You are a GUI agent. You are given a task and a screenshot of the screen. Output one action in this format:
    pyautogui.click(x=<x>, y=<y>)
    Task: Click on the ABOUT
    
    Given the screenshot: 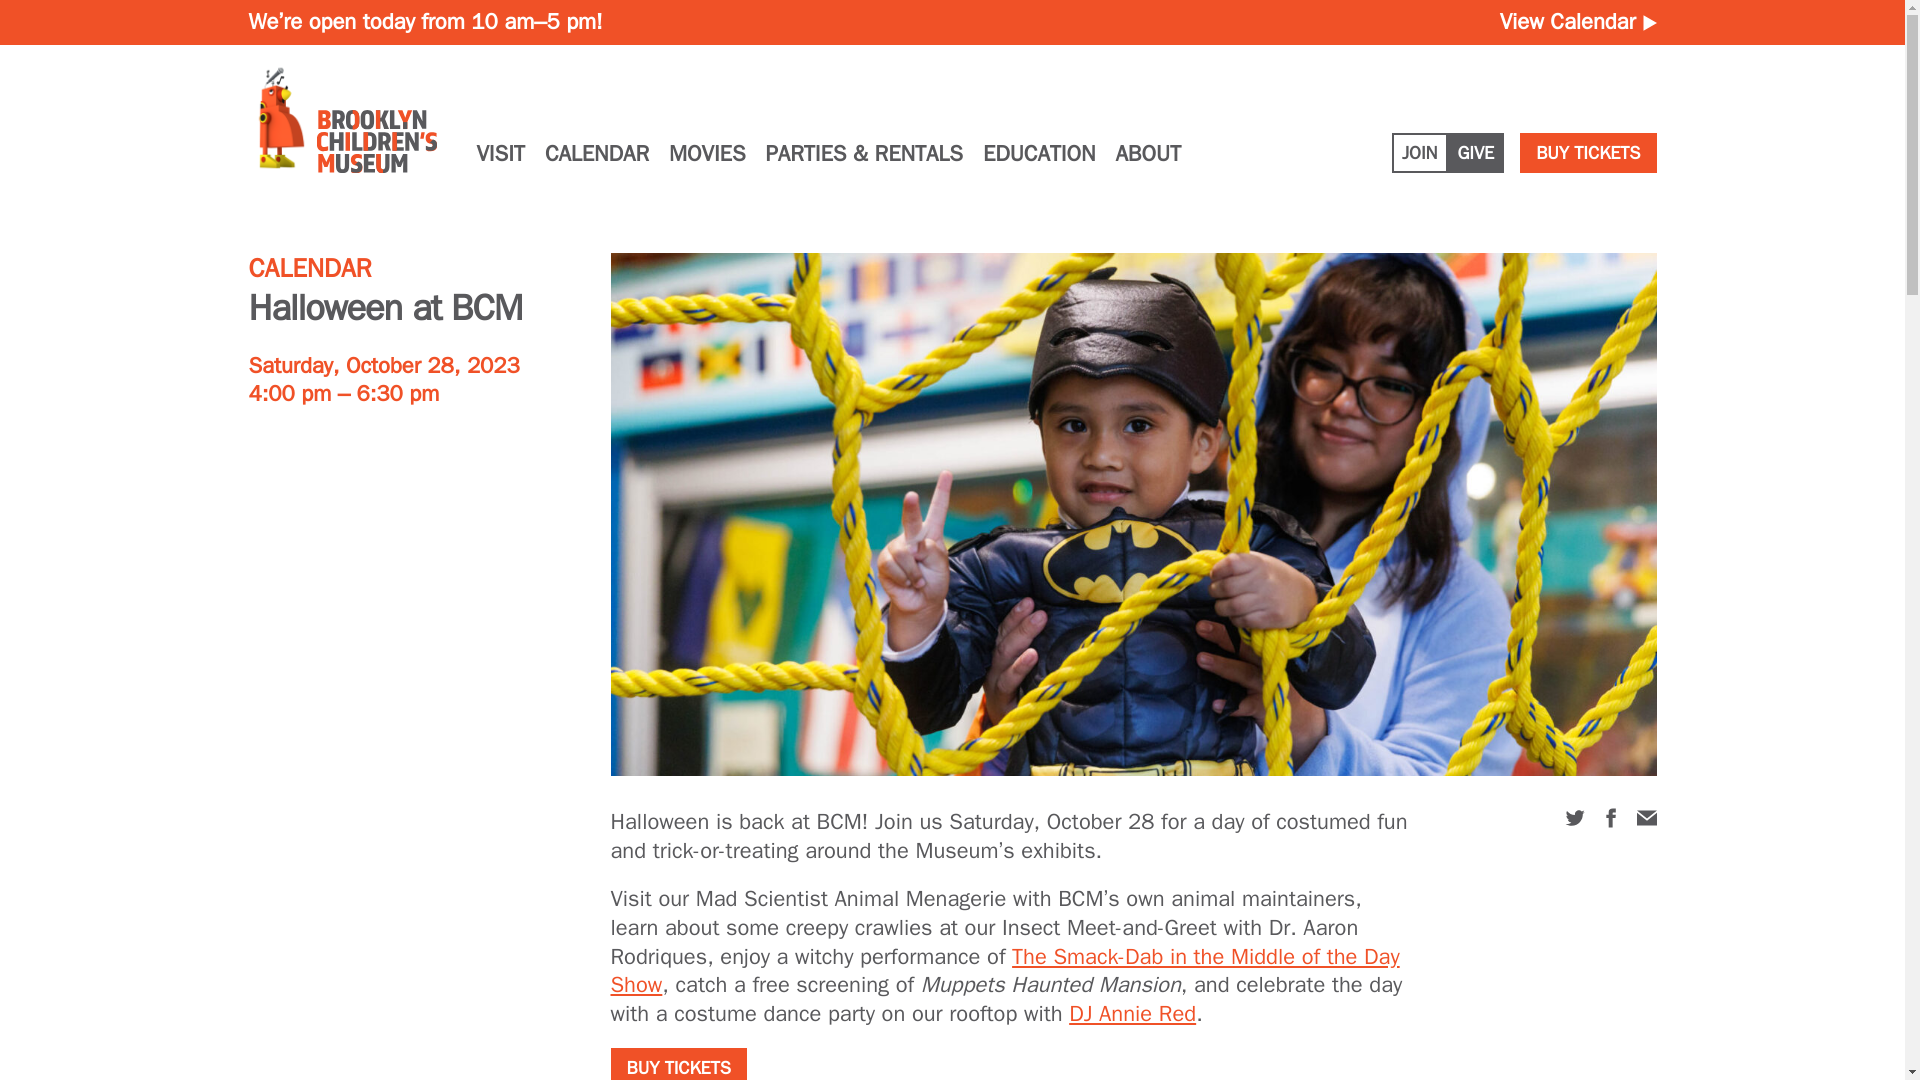 What is the action you would take?
    pyautogui.click(x=1148, y=152)
    